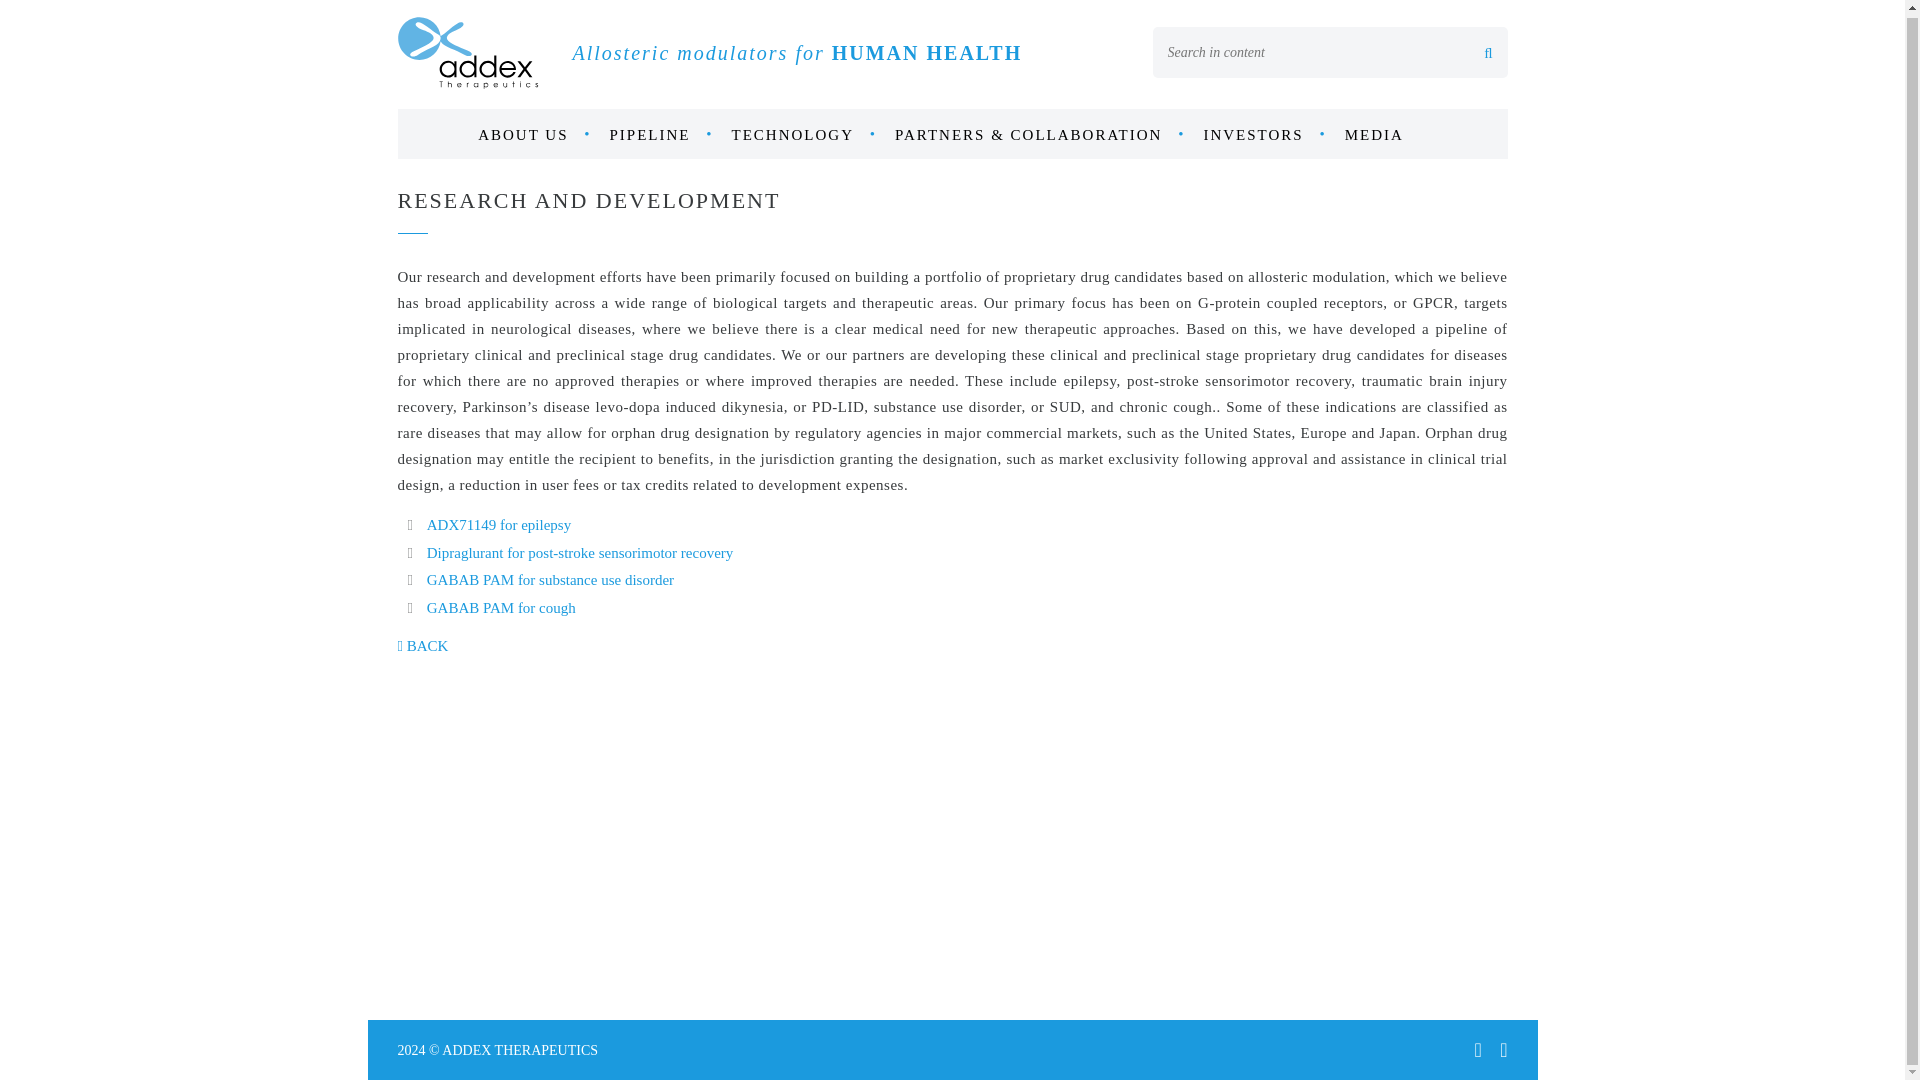 The height and width of the screenshot is (1080, 1920). What do you see at coordinates (550, 580) in the screenshot?
I see `GABAB PAM for substance use disorder` at bounding box center [550, 580].